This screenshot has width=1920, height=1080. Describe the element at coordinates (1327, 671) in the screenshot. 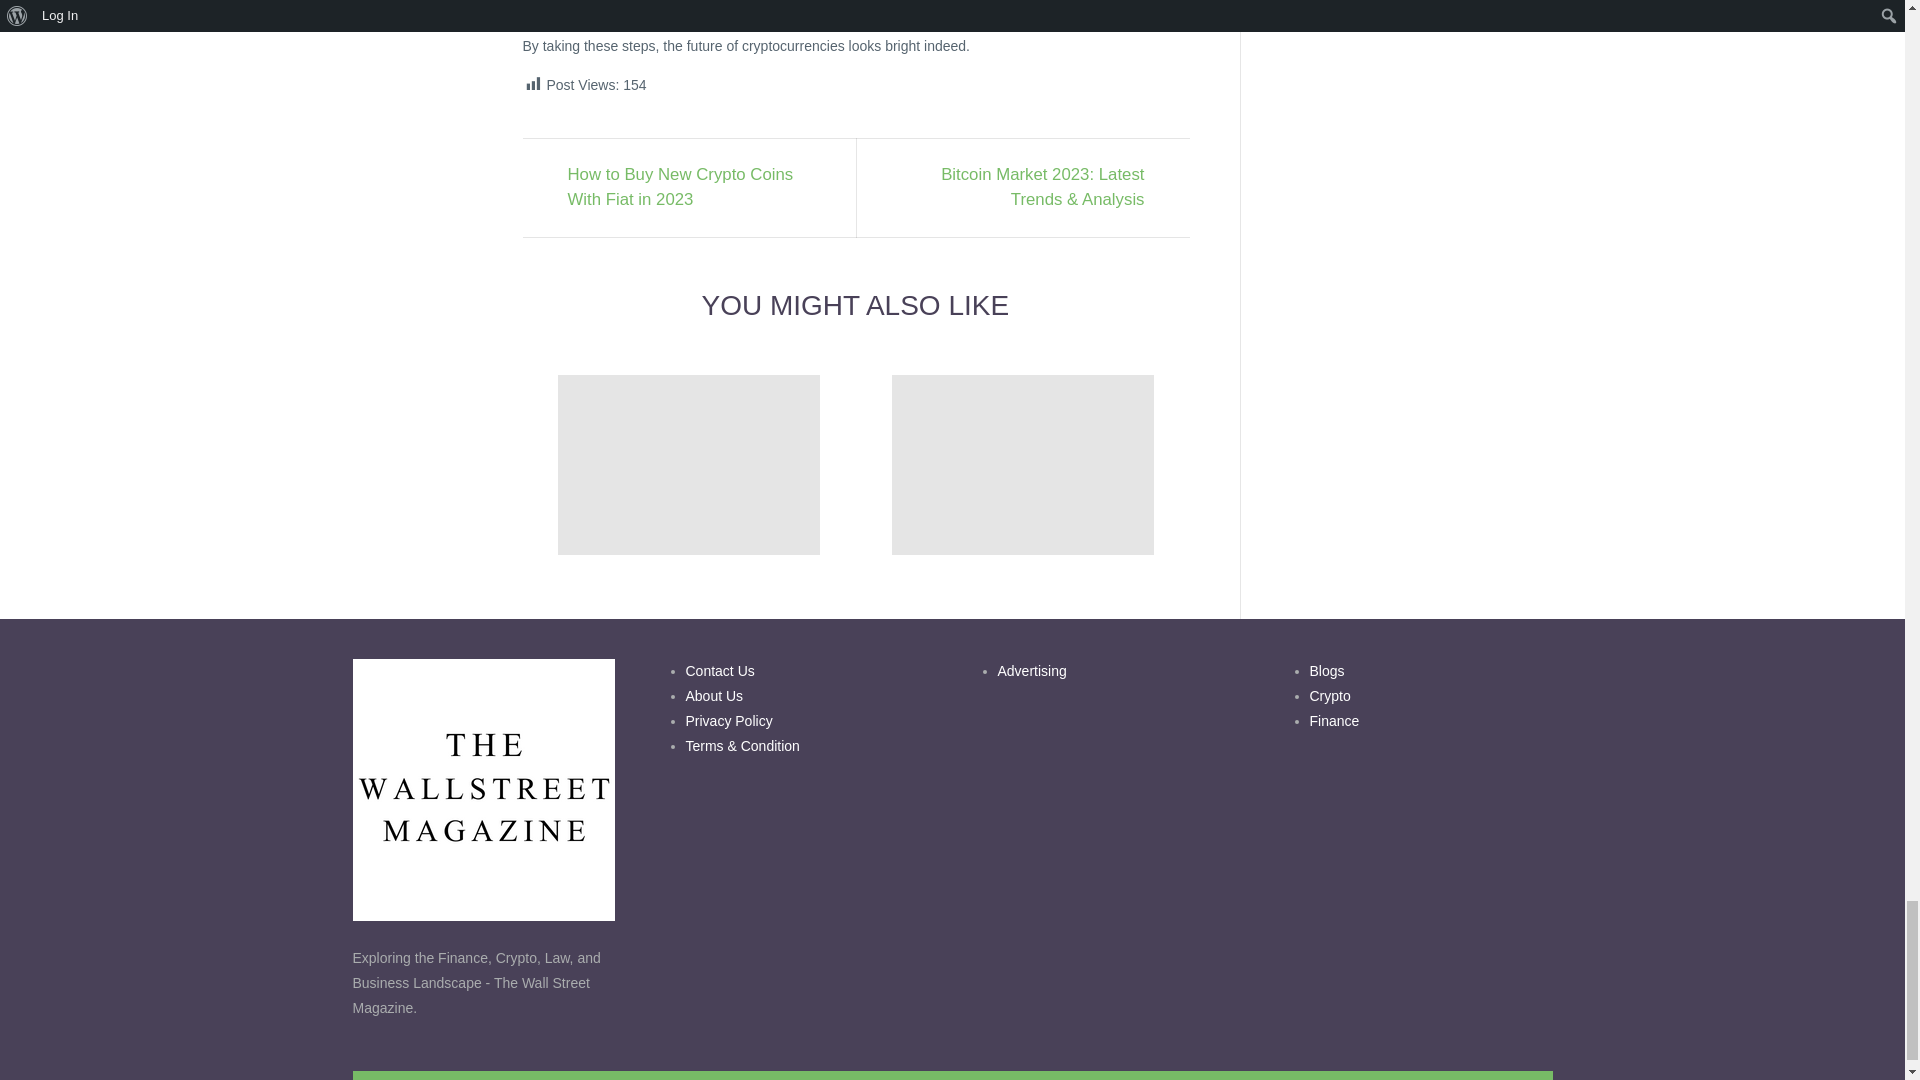

I see `Blogs` at that location.